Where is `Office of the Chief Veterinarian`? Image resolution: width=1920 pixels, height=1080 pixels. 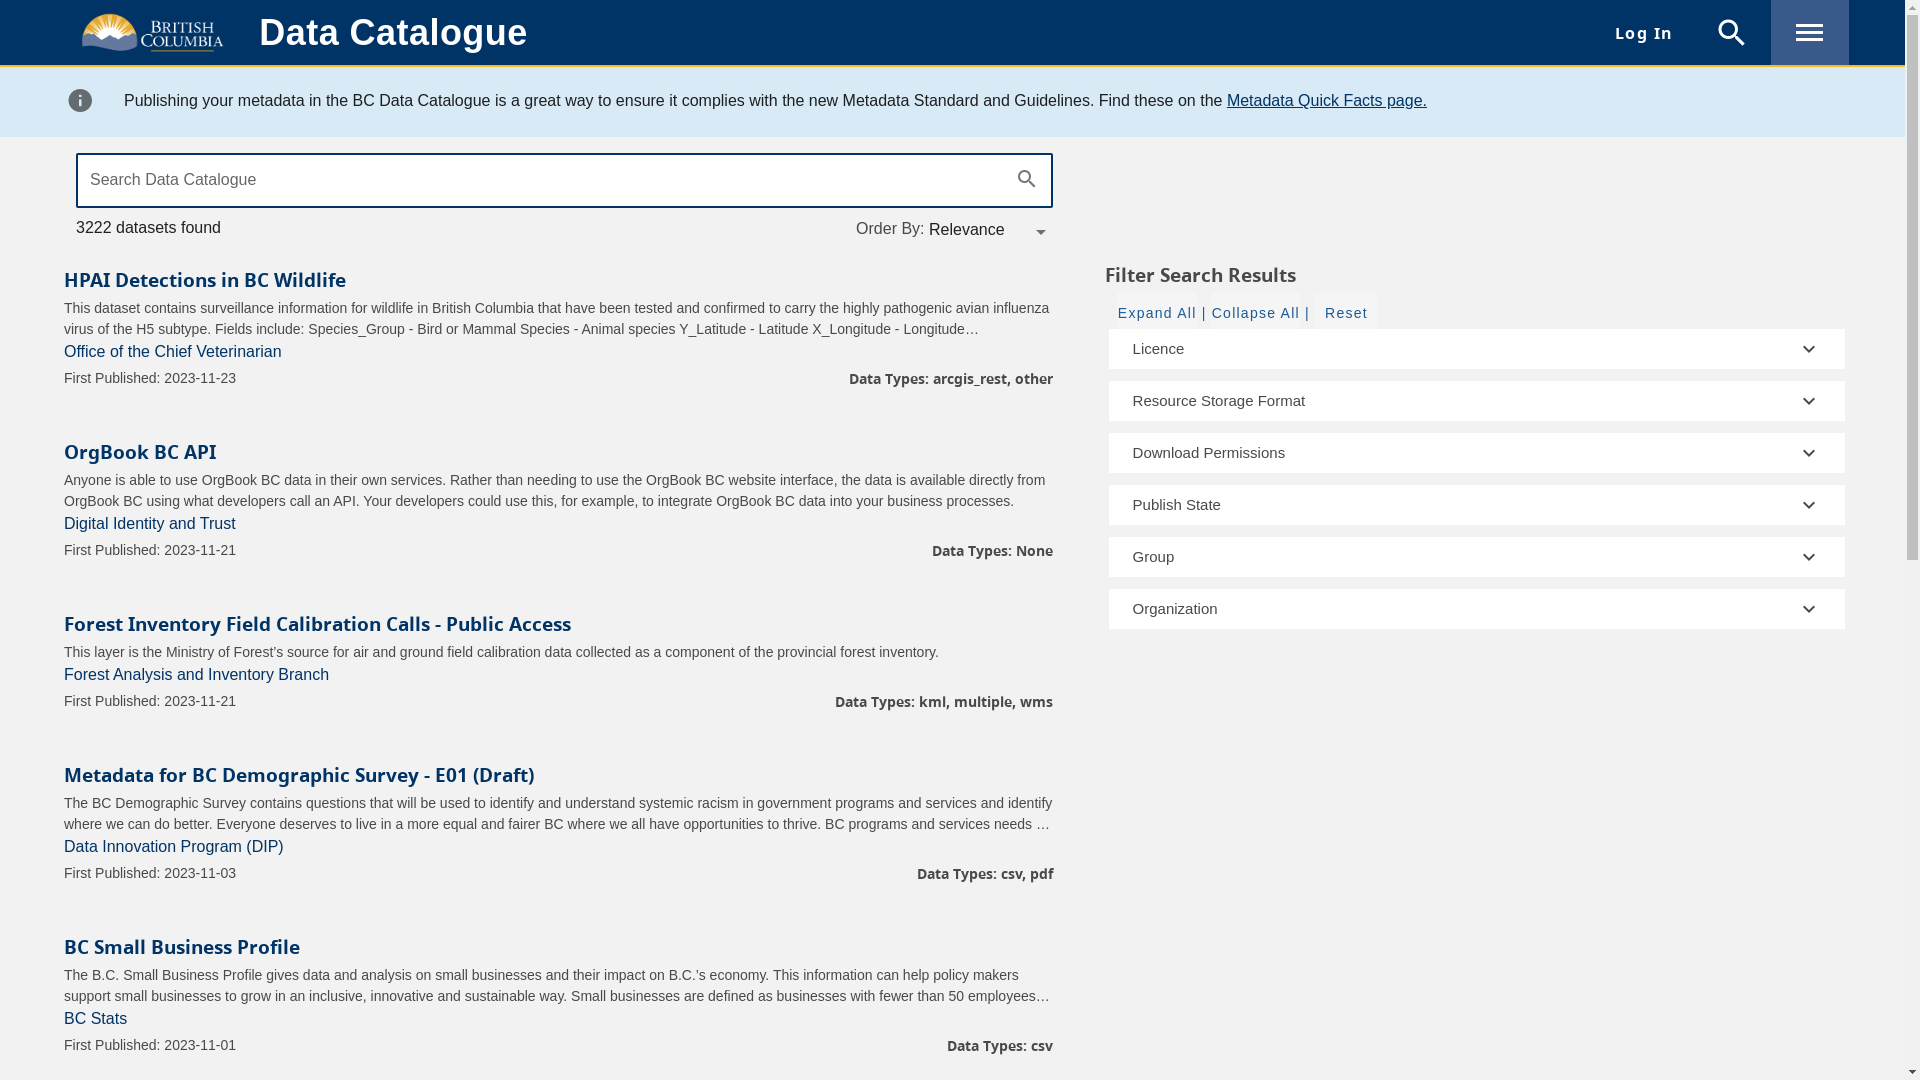 Office of the Chief Veterinarian is located at coordinates (173, 352).